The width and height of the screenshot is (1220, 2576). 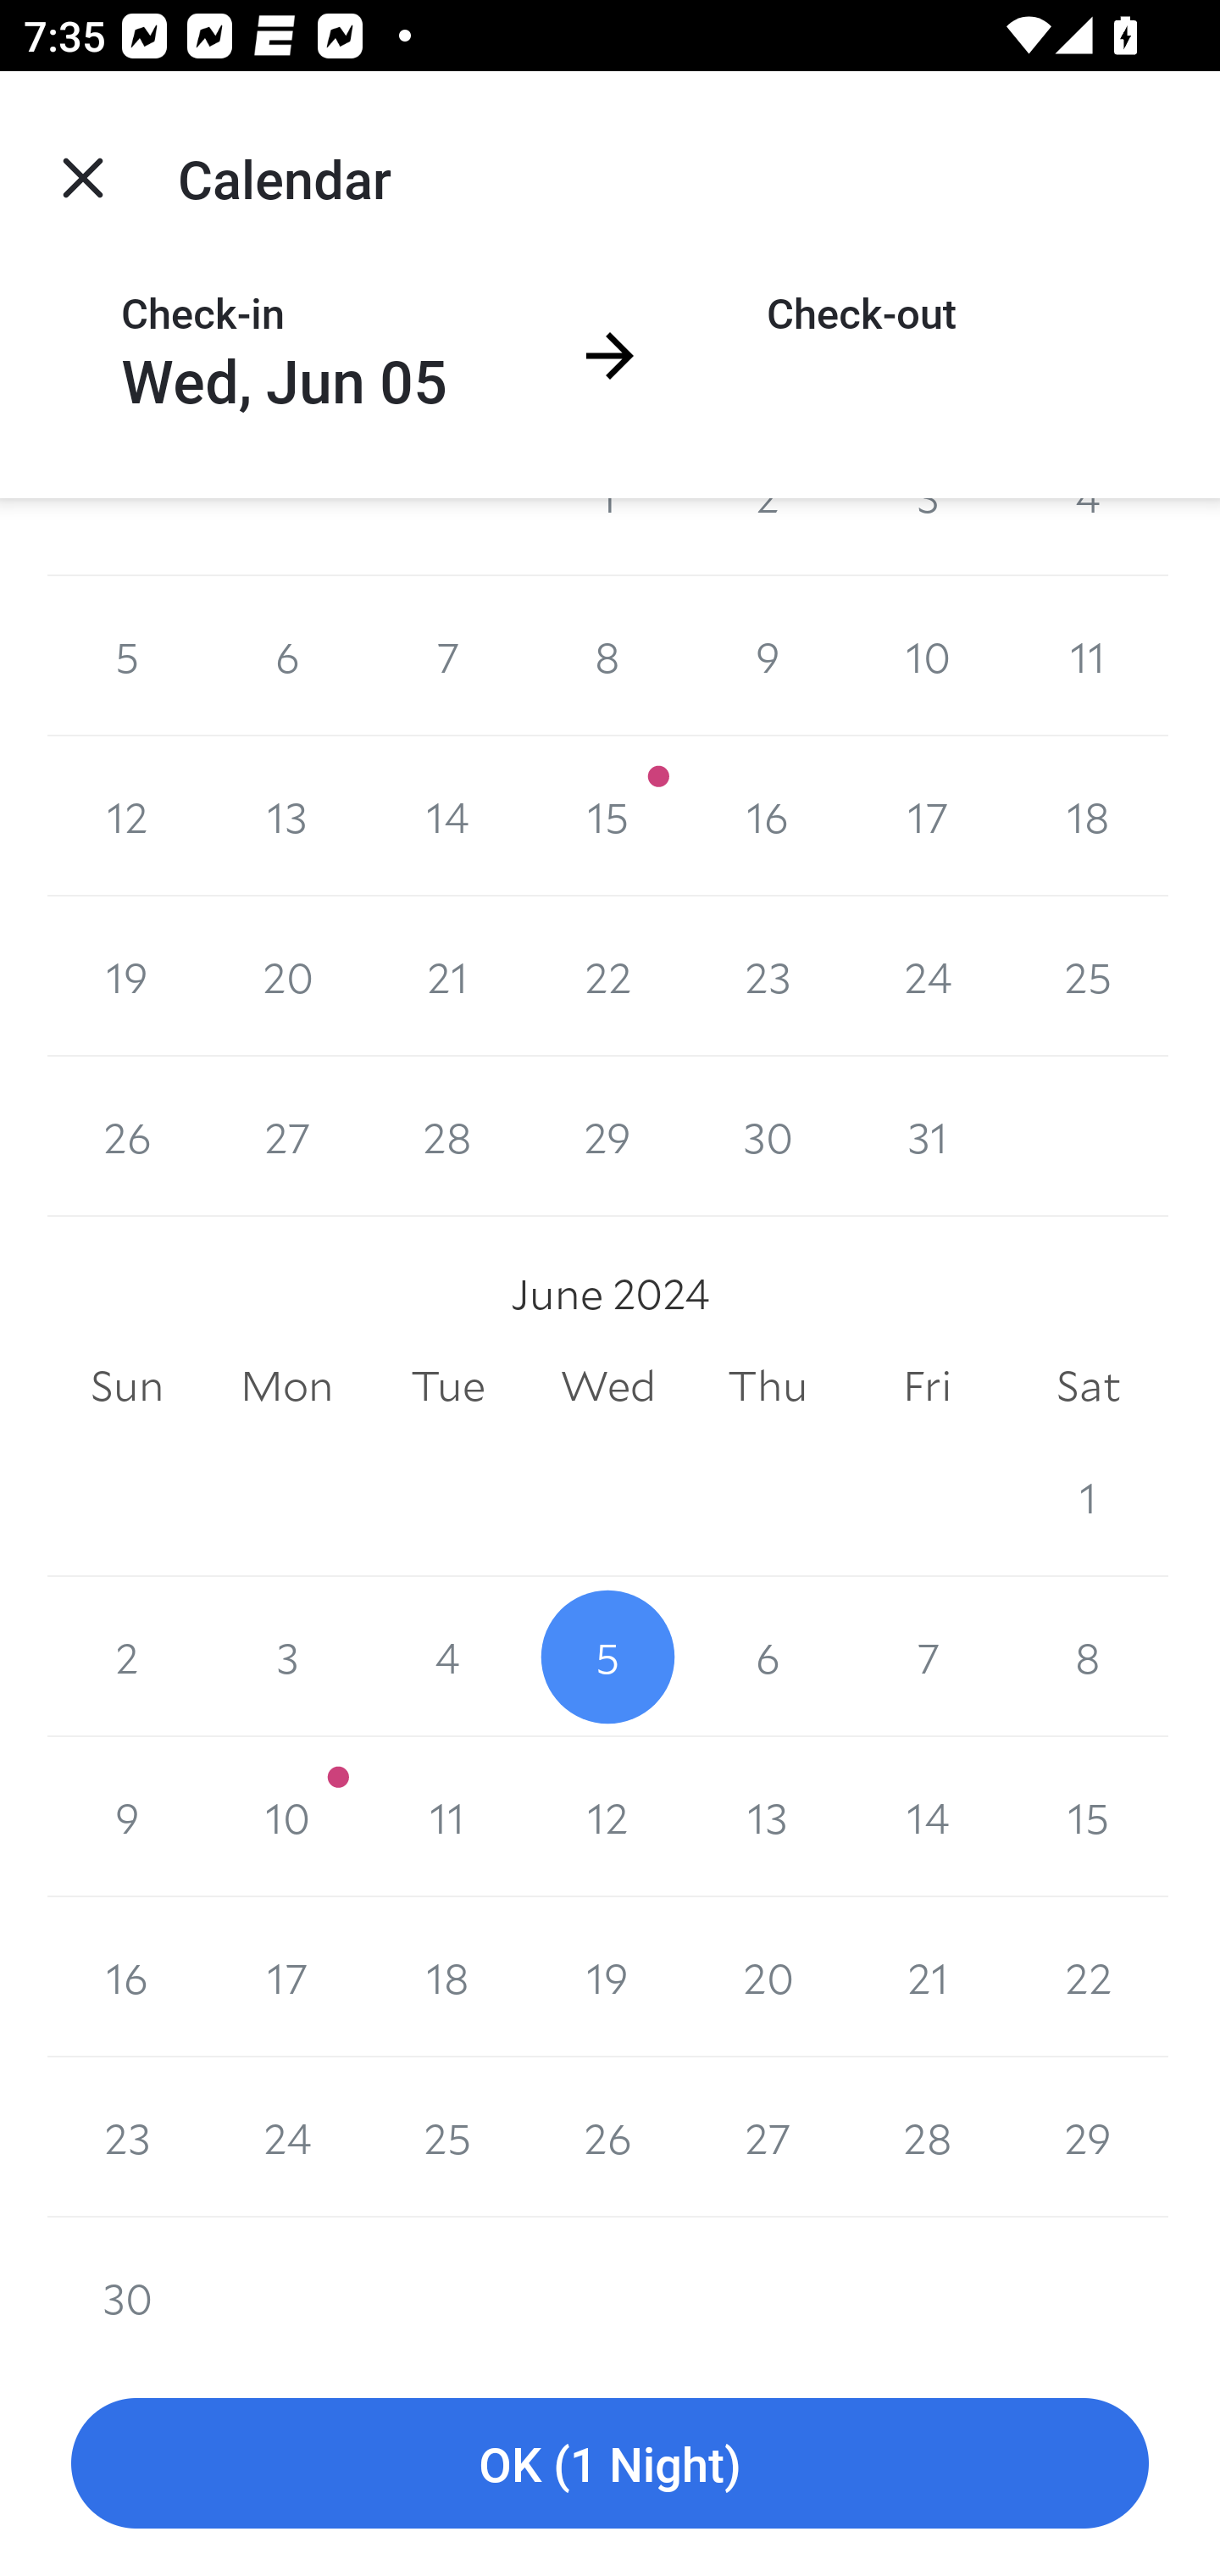 What do you see at coordinates (447, 1817) in the screenshot?
I see `11 11 June 2024` at bounding box center [447, 1817].